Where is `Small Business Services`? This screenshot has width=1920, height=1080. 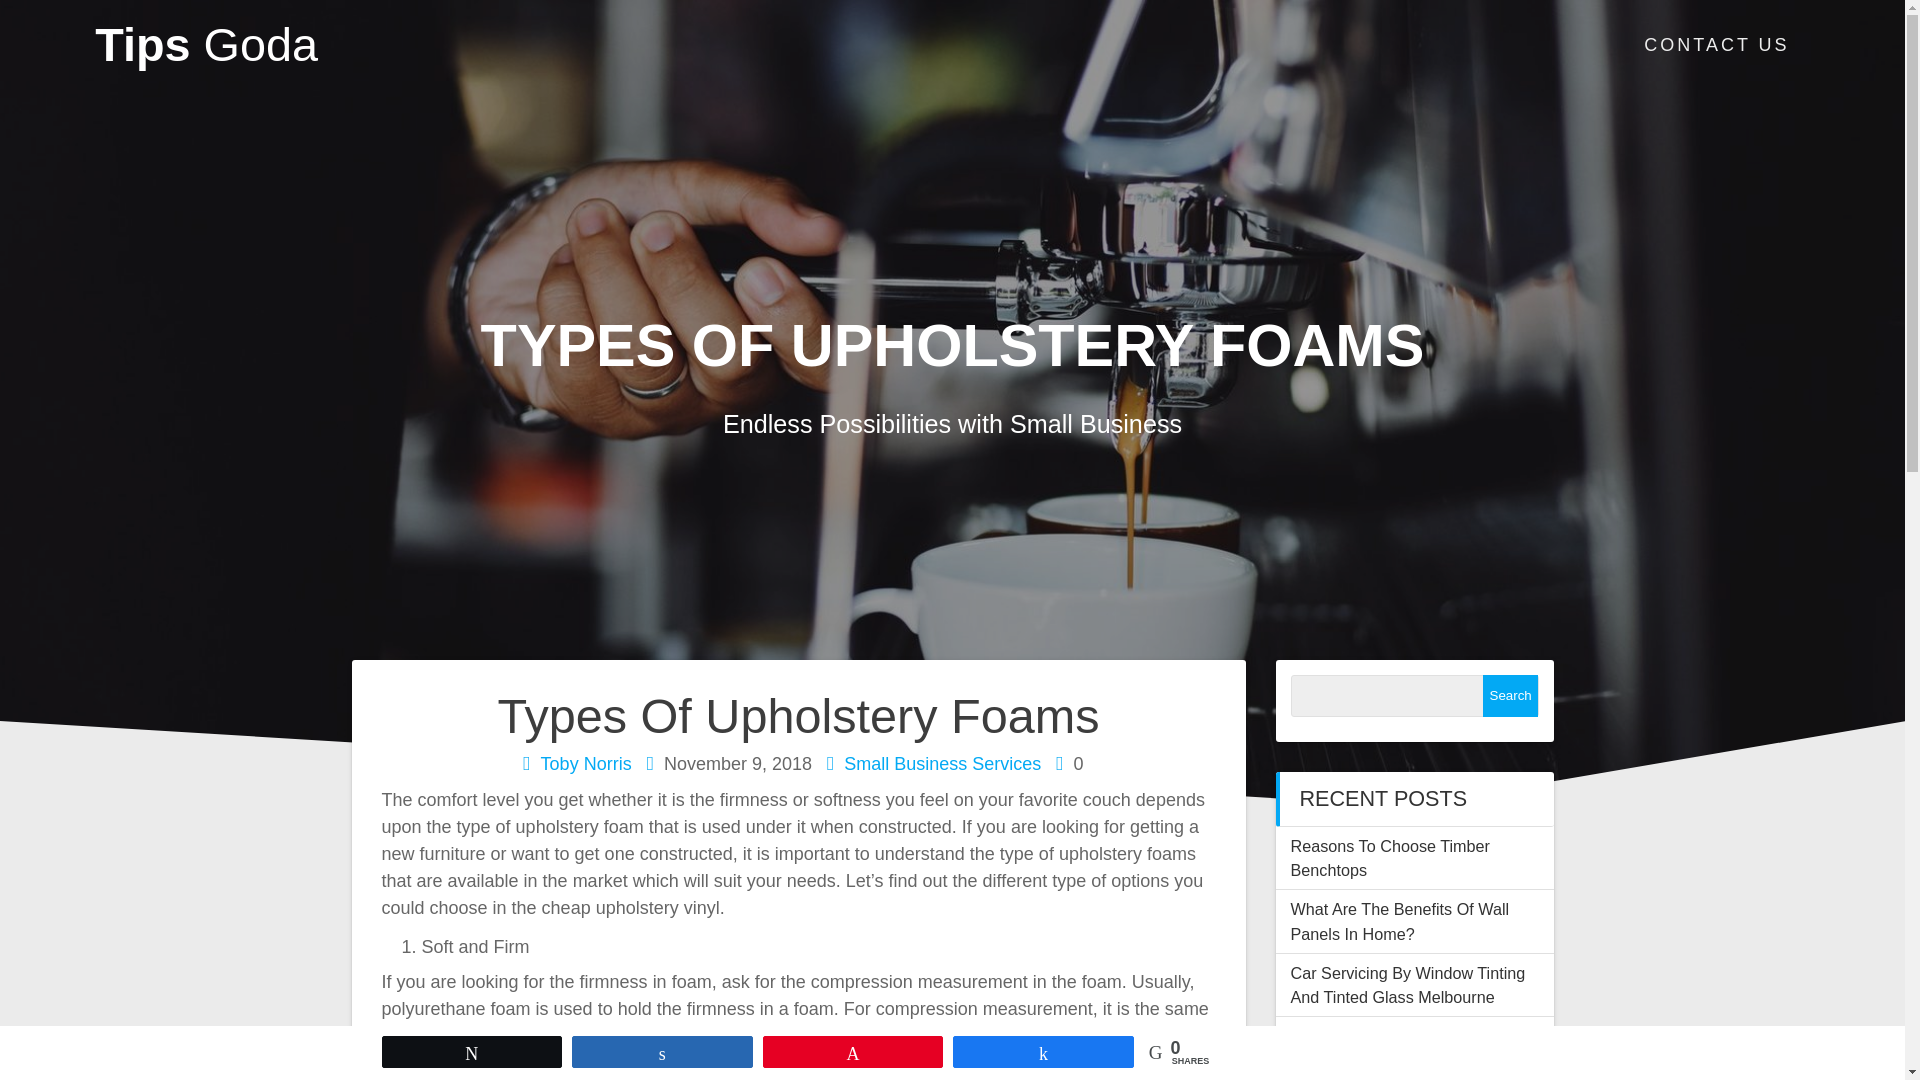 Small Business Services is located at coordinates (942, 764).